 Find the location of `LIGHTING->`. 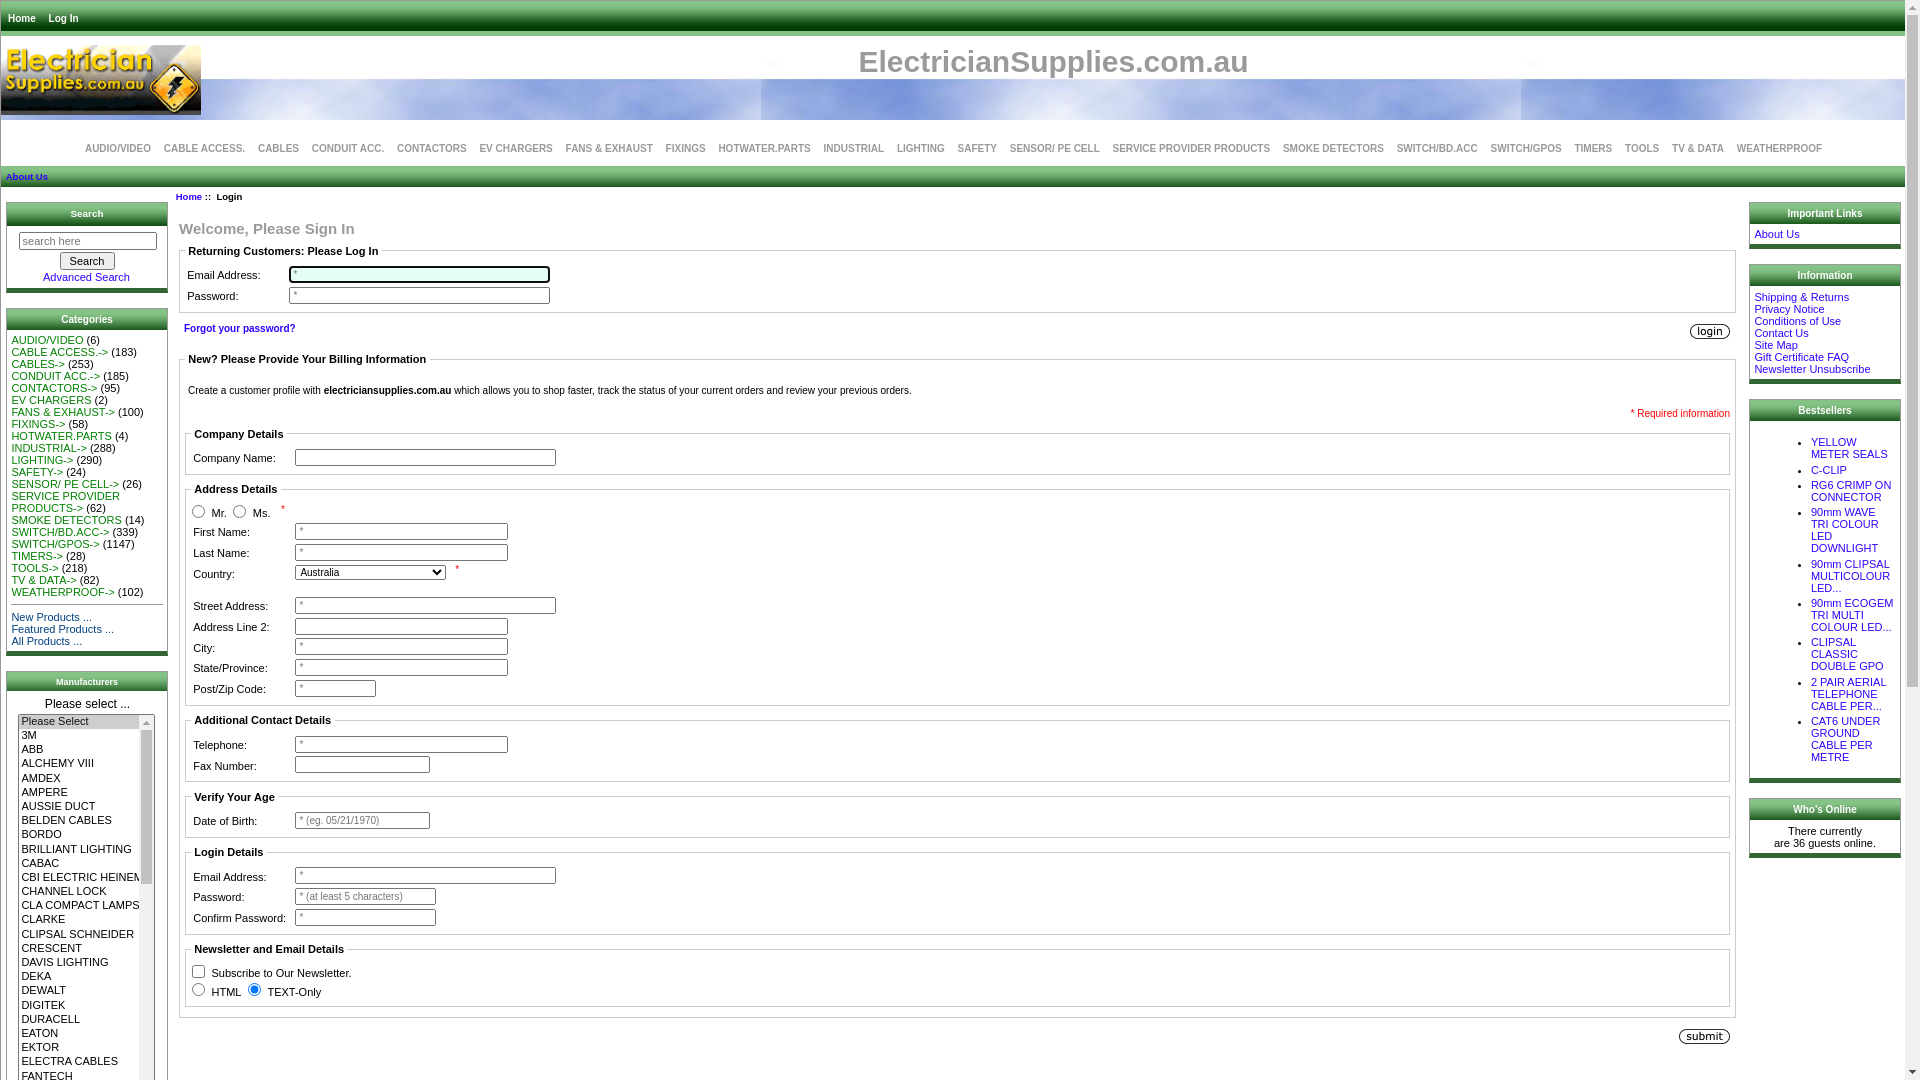

LIGHTING-> is located at coordinates (42, 460).